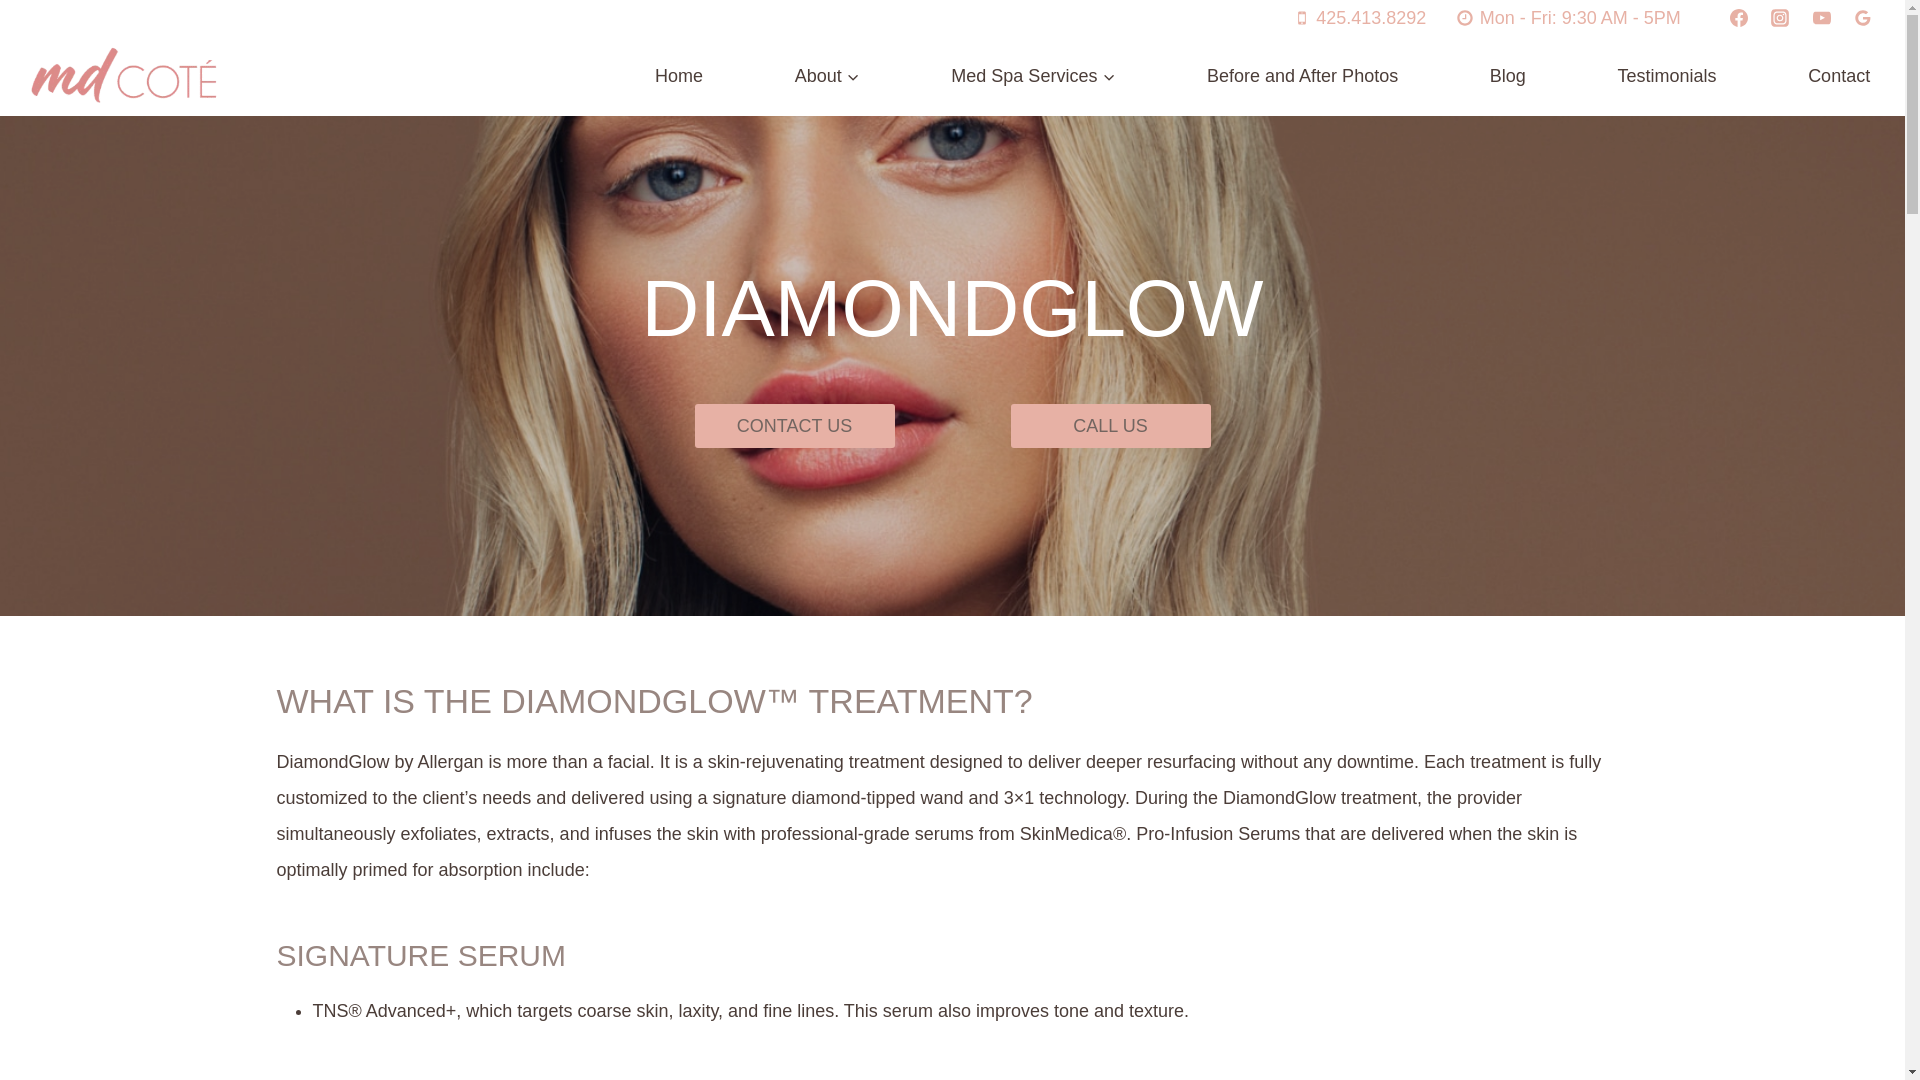  Describe the element at coordinates (1359, 18) in the screenshot. I see `425.413.8292` at that location.